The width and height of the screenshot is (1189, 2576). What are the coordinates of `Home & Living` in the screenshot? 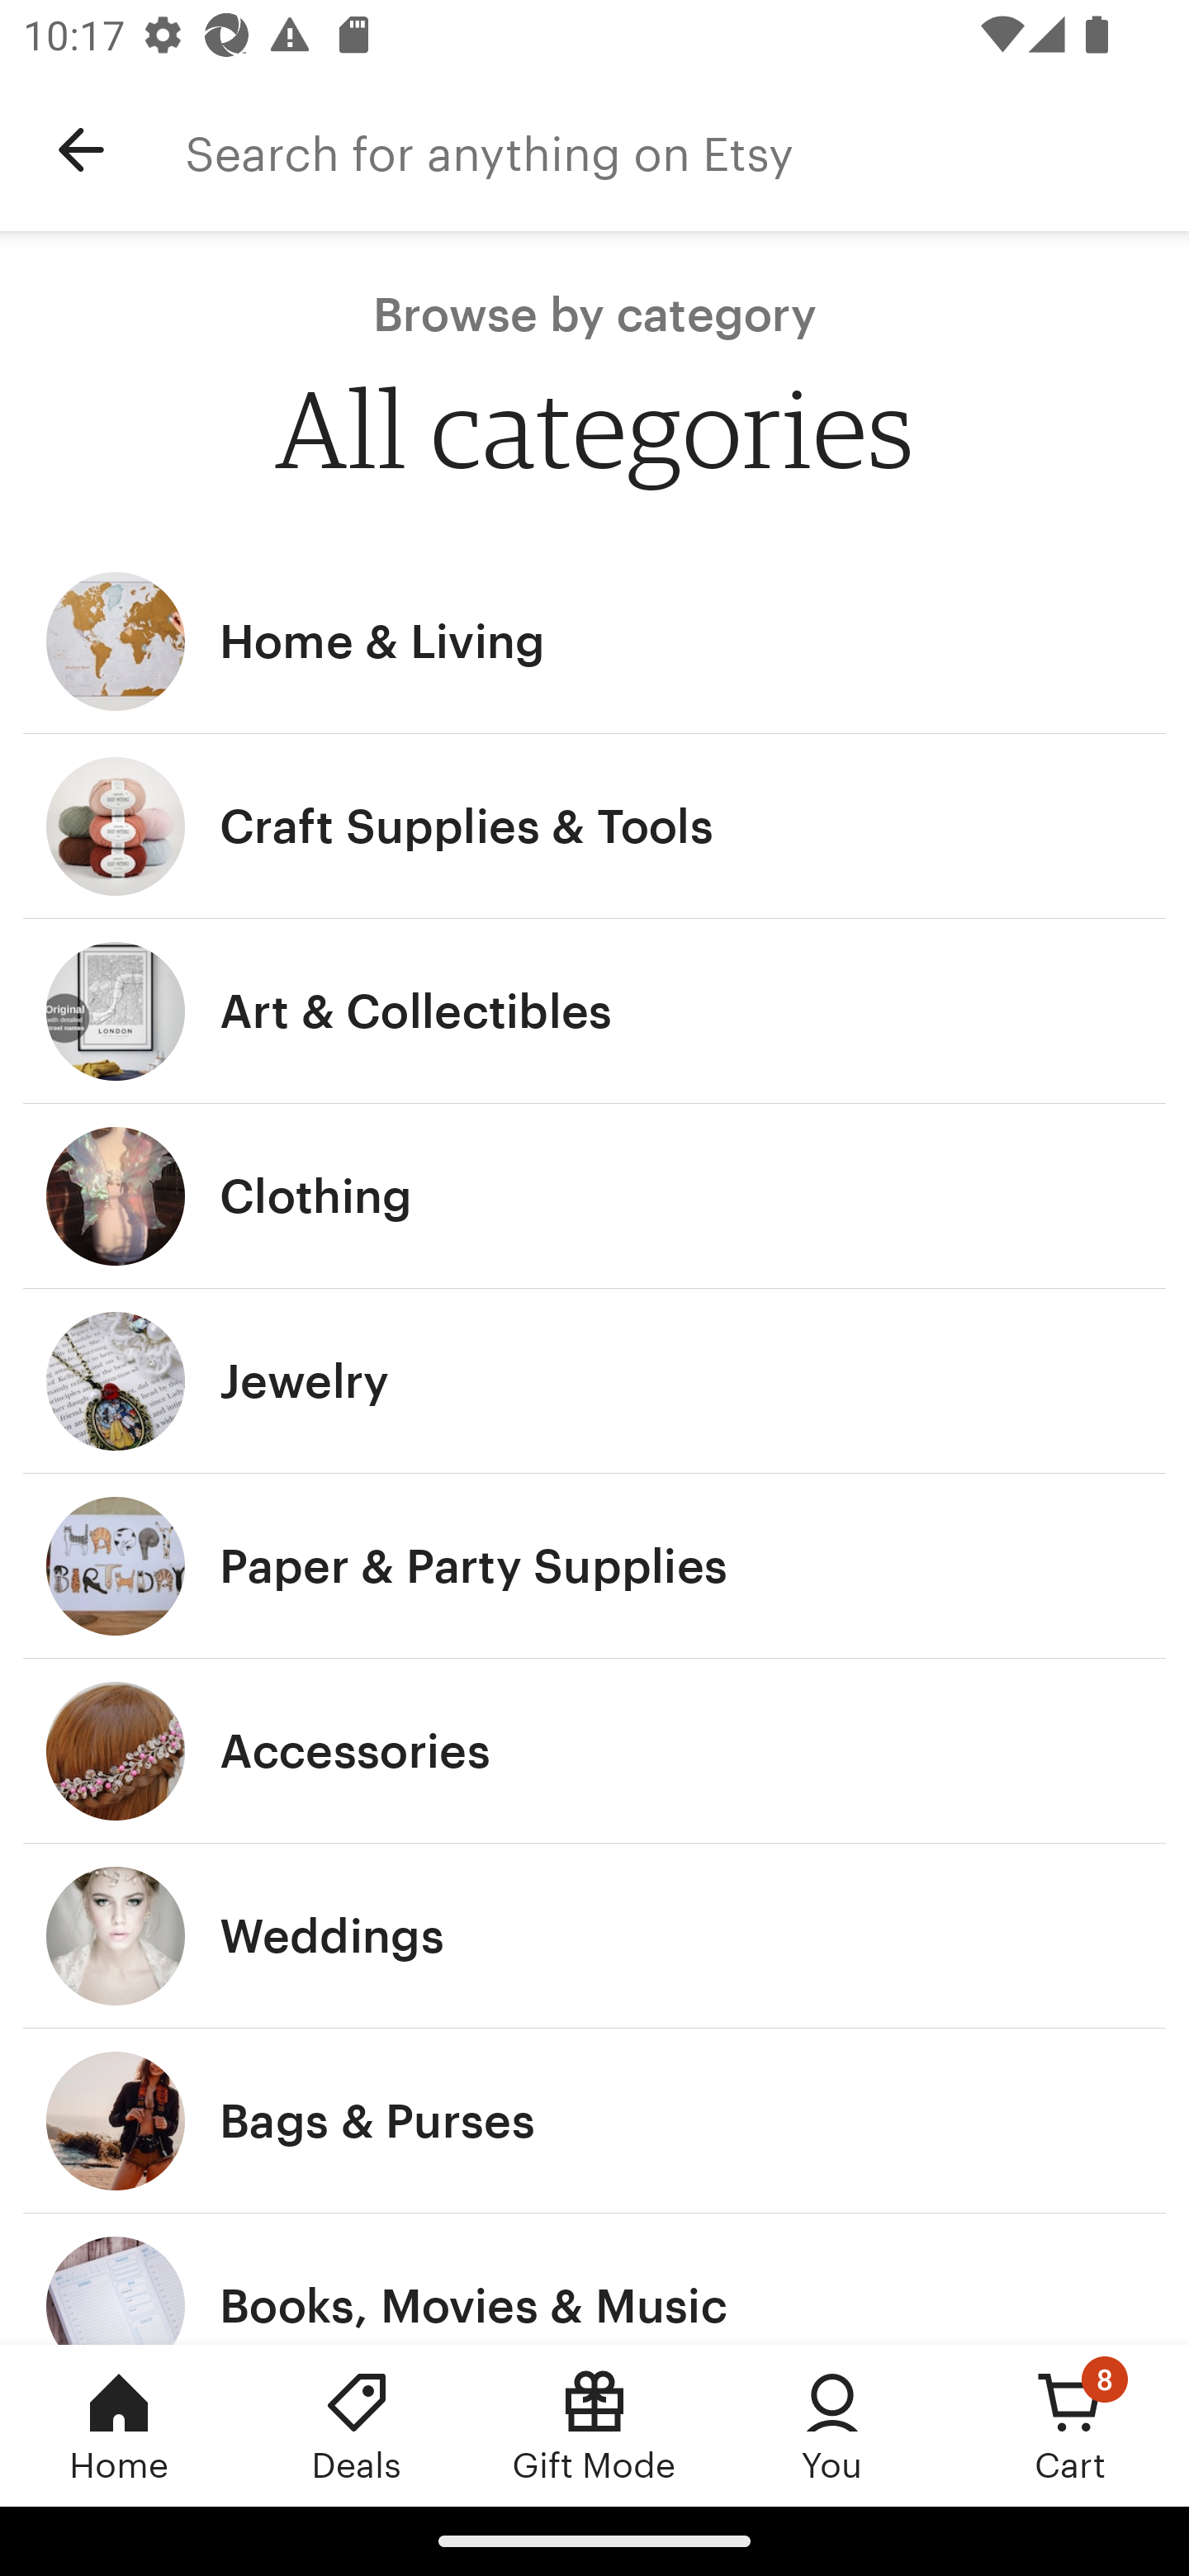 It's located at (594, 641).